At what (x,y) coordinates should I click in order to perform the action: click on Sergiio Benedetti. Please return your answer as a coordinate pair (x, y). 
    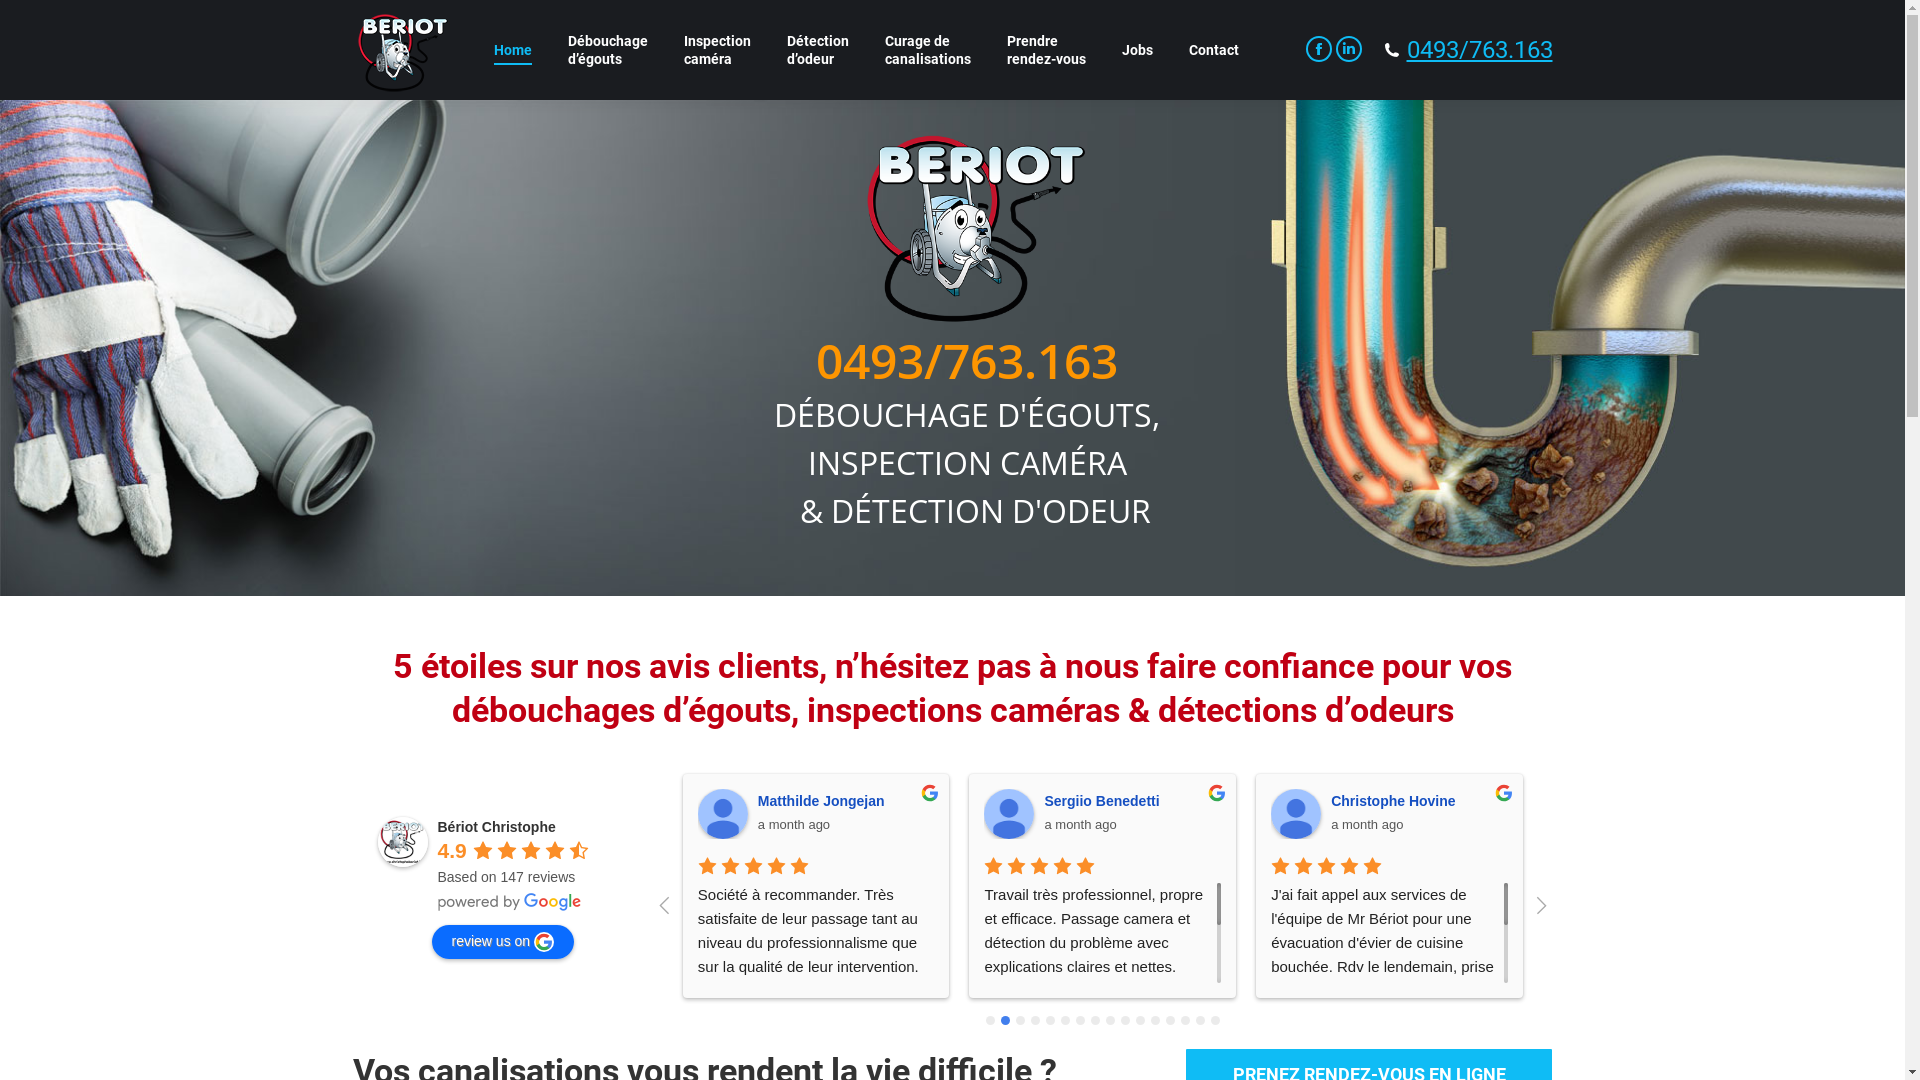
    Looking at the image, I should click on (1008, 814).